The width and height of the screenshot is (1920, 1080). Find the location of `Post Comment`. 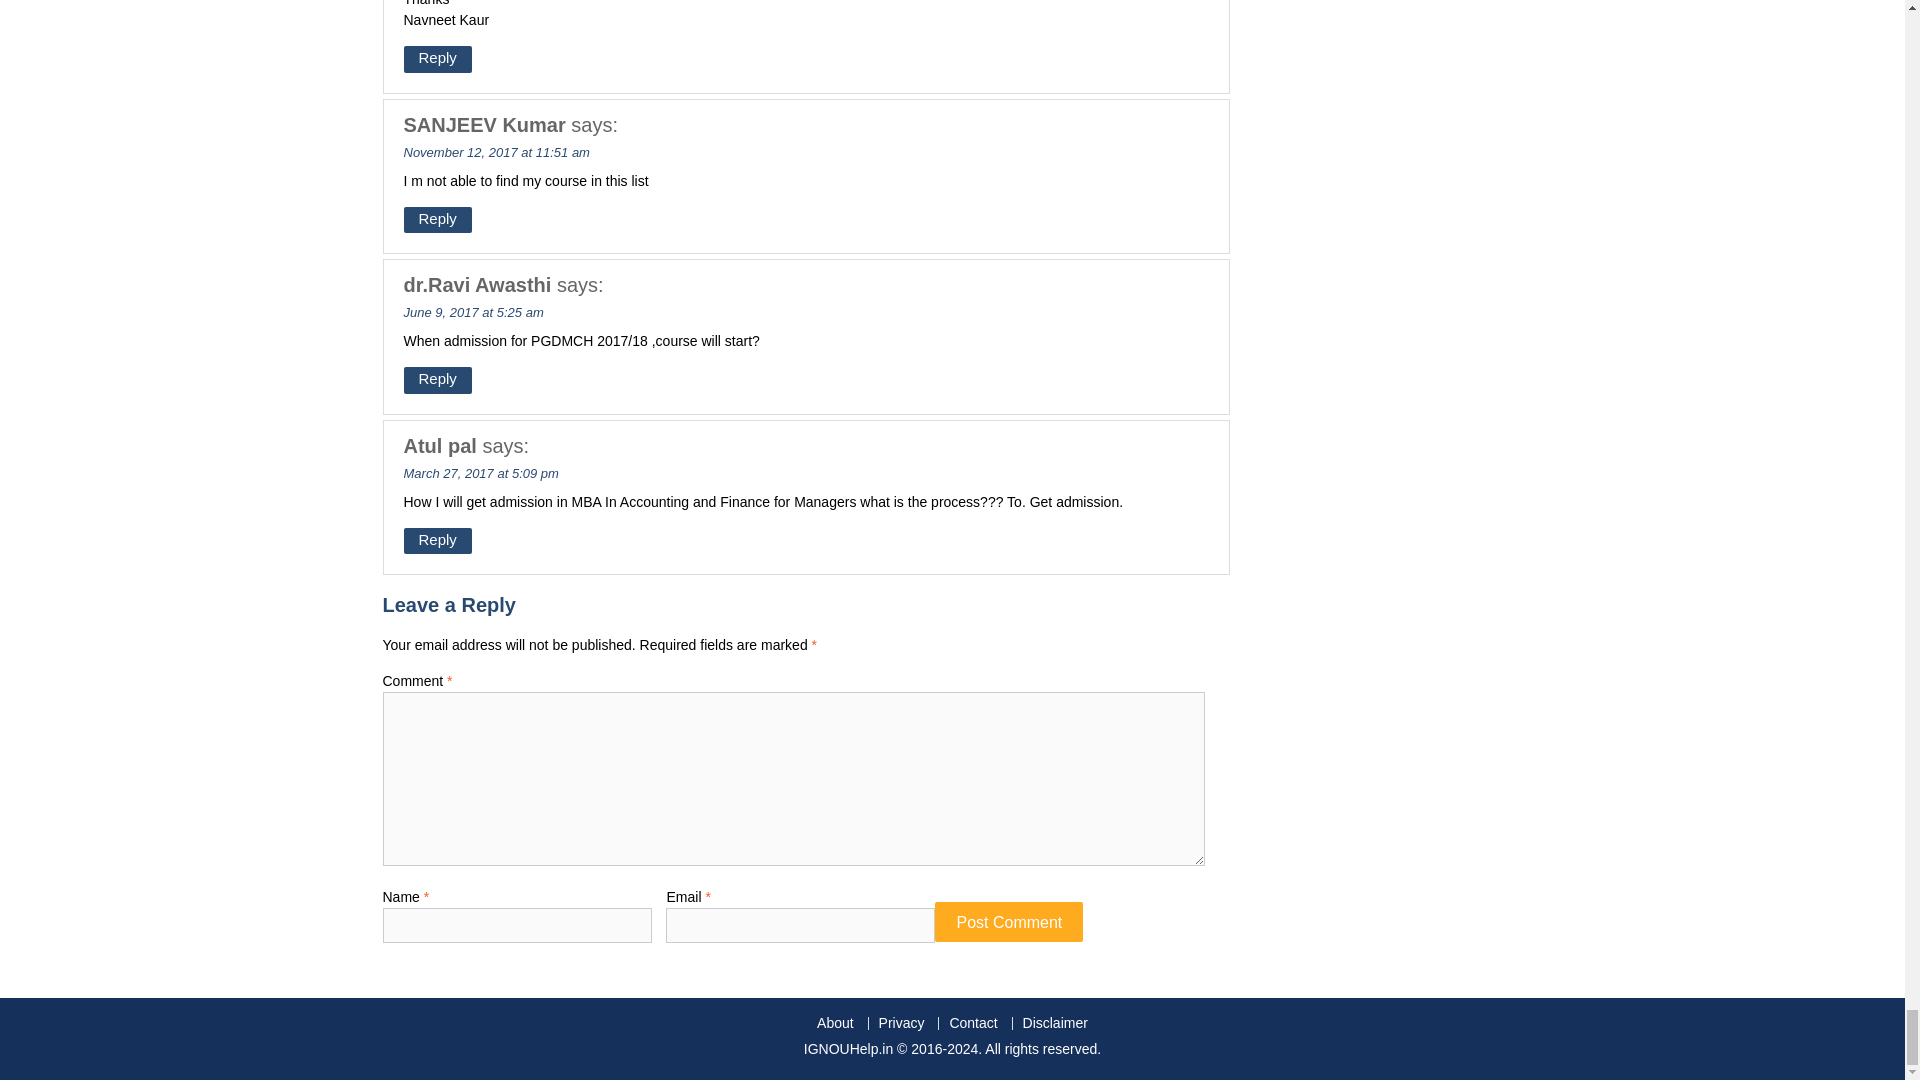

Post Comment is located at coordinates (1008, 921).